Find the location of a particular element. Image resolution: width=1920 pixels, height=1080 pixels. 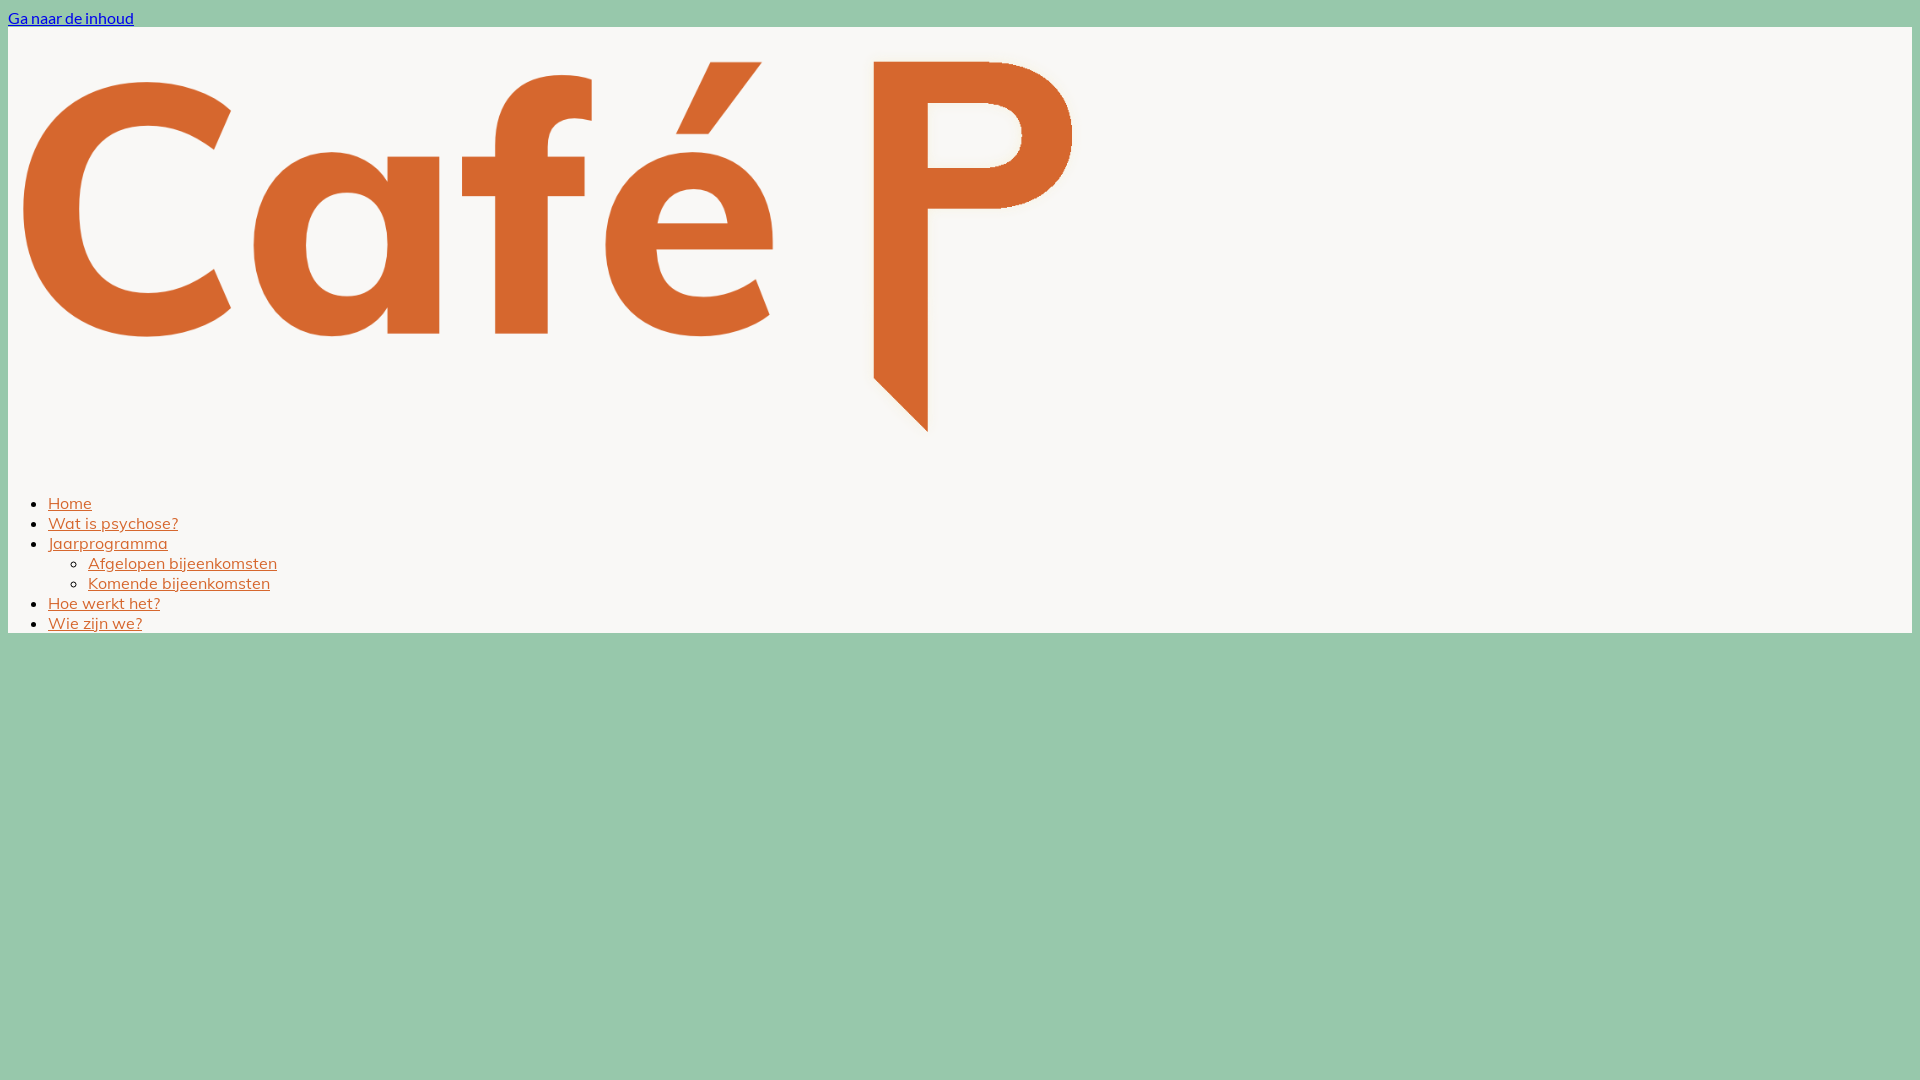

Wat is psychose? is located at coordinates (113, 523).